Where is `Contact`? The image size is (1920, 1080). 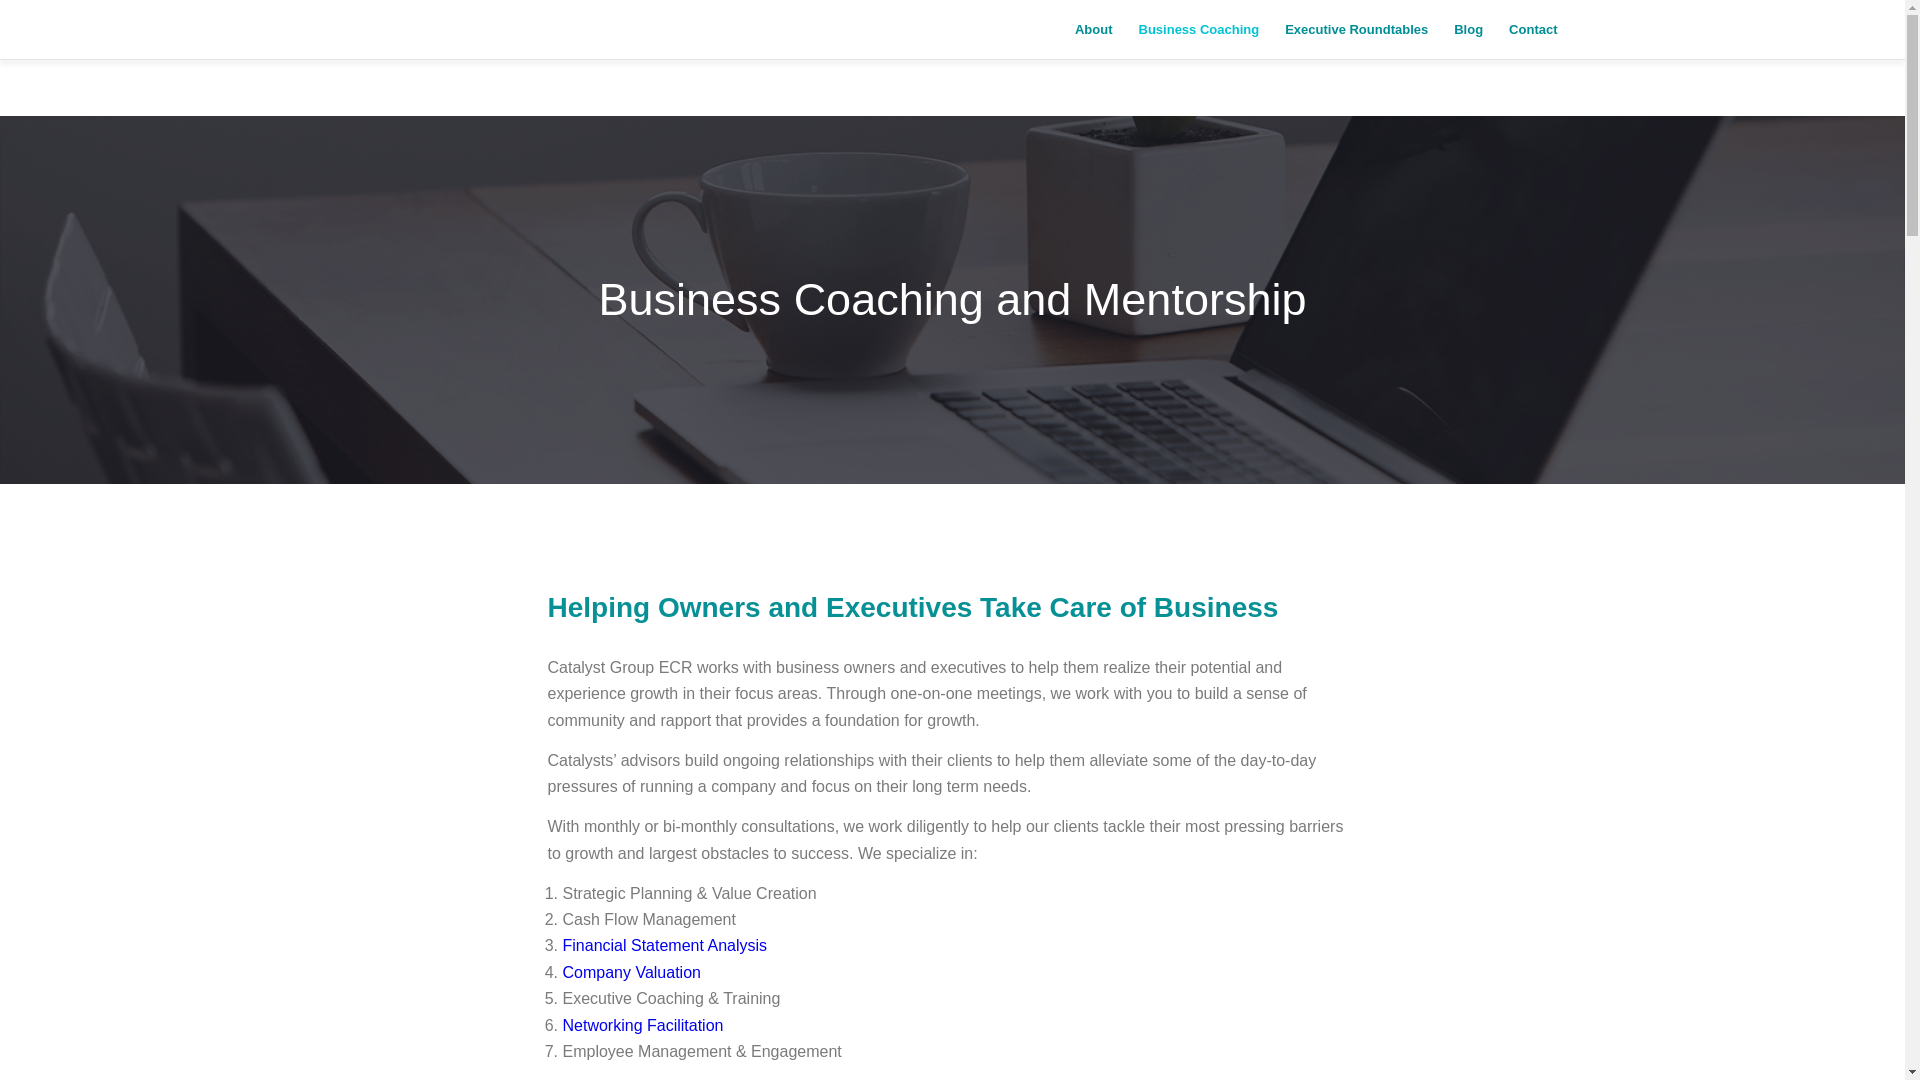 Contact is located at coordinates (1526, 30).